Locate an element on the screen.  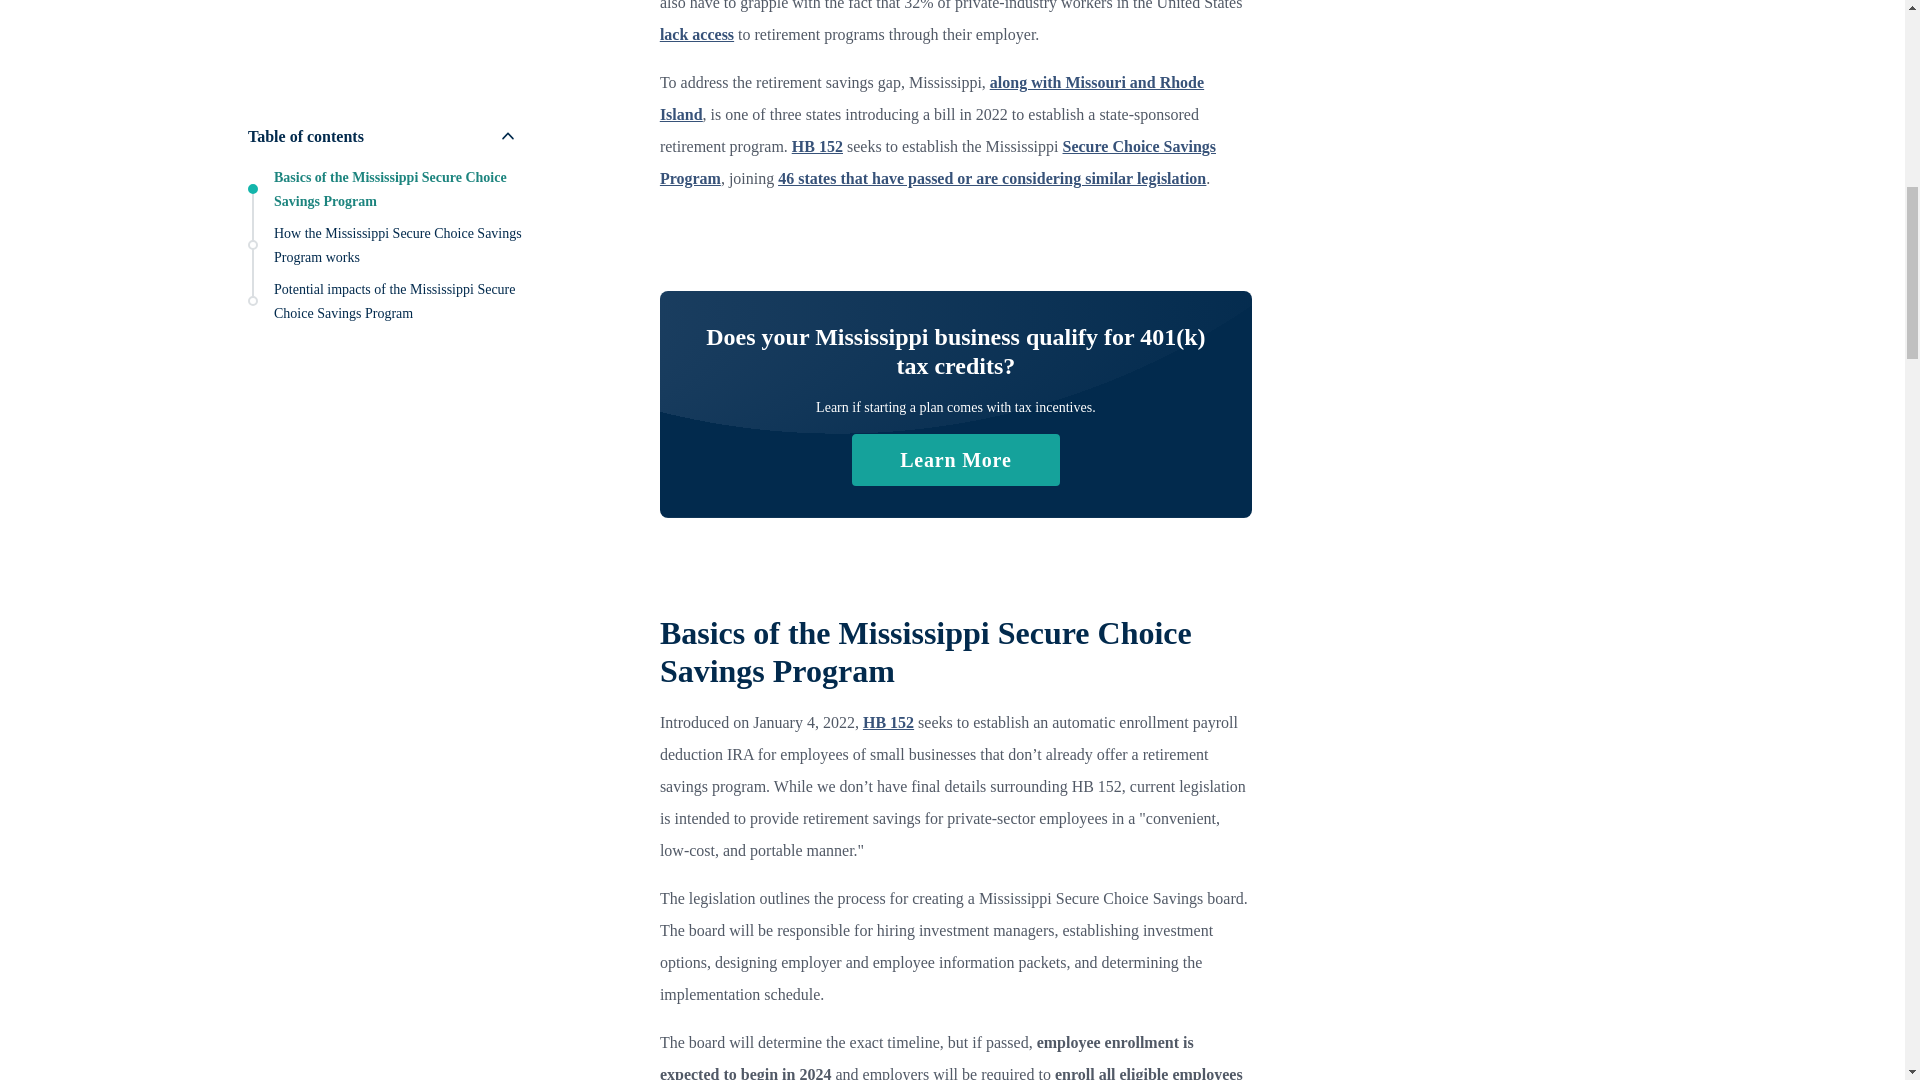
Learn More is located at coordinates (956, 460).